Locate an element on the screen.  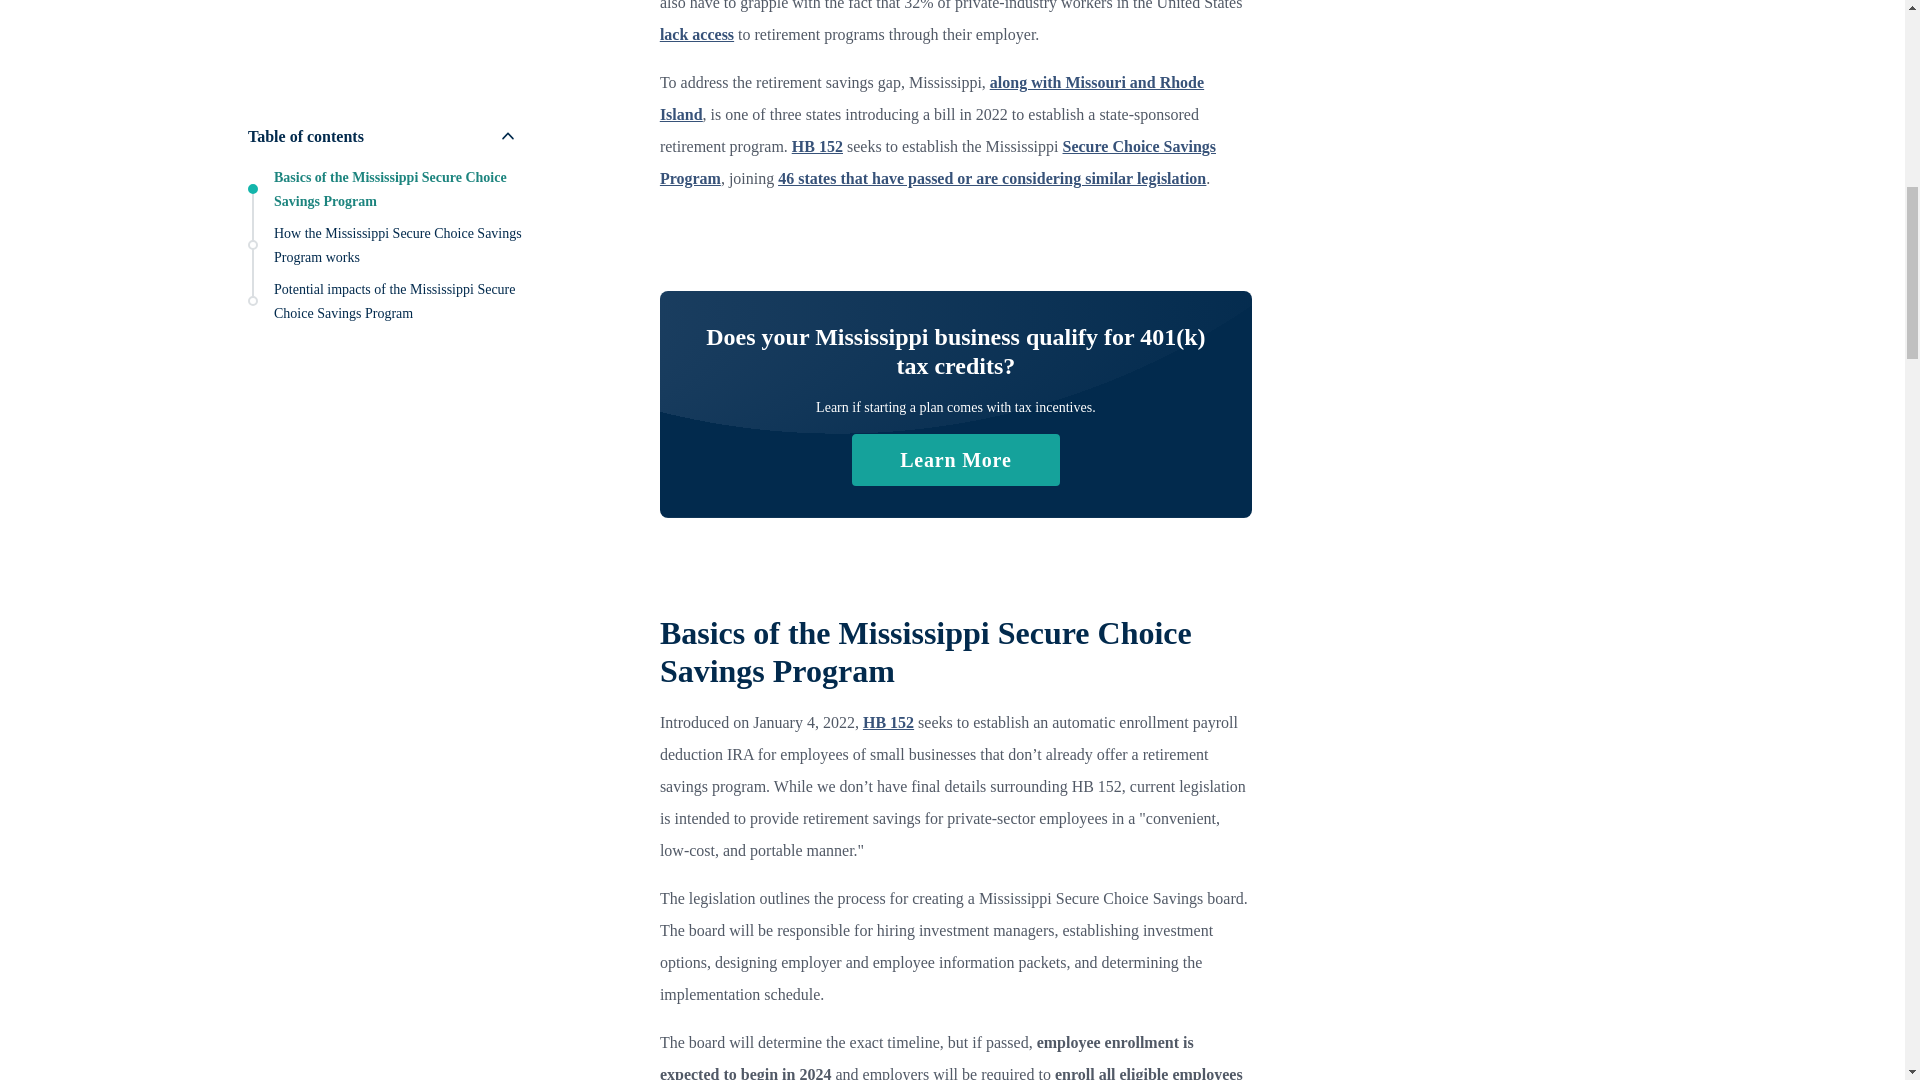
Learn More is located at coordinates (956, 460).